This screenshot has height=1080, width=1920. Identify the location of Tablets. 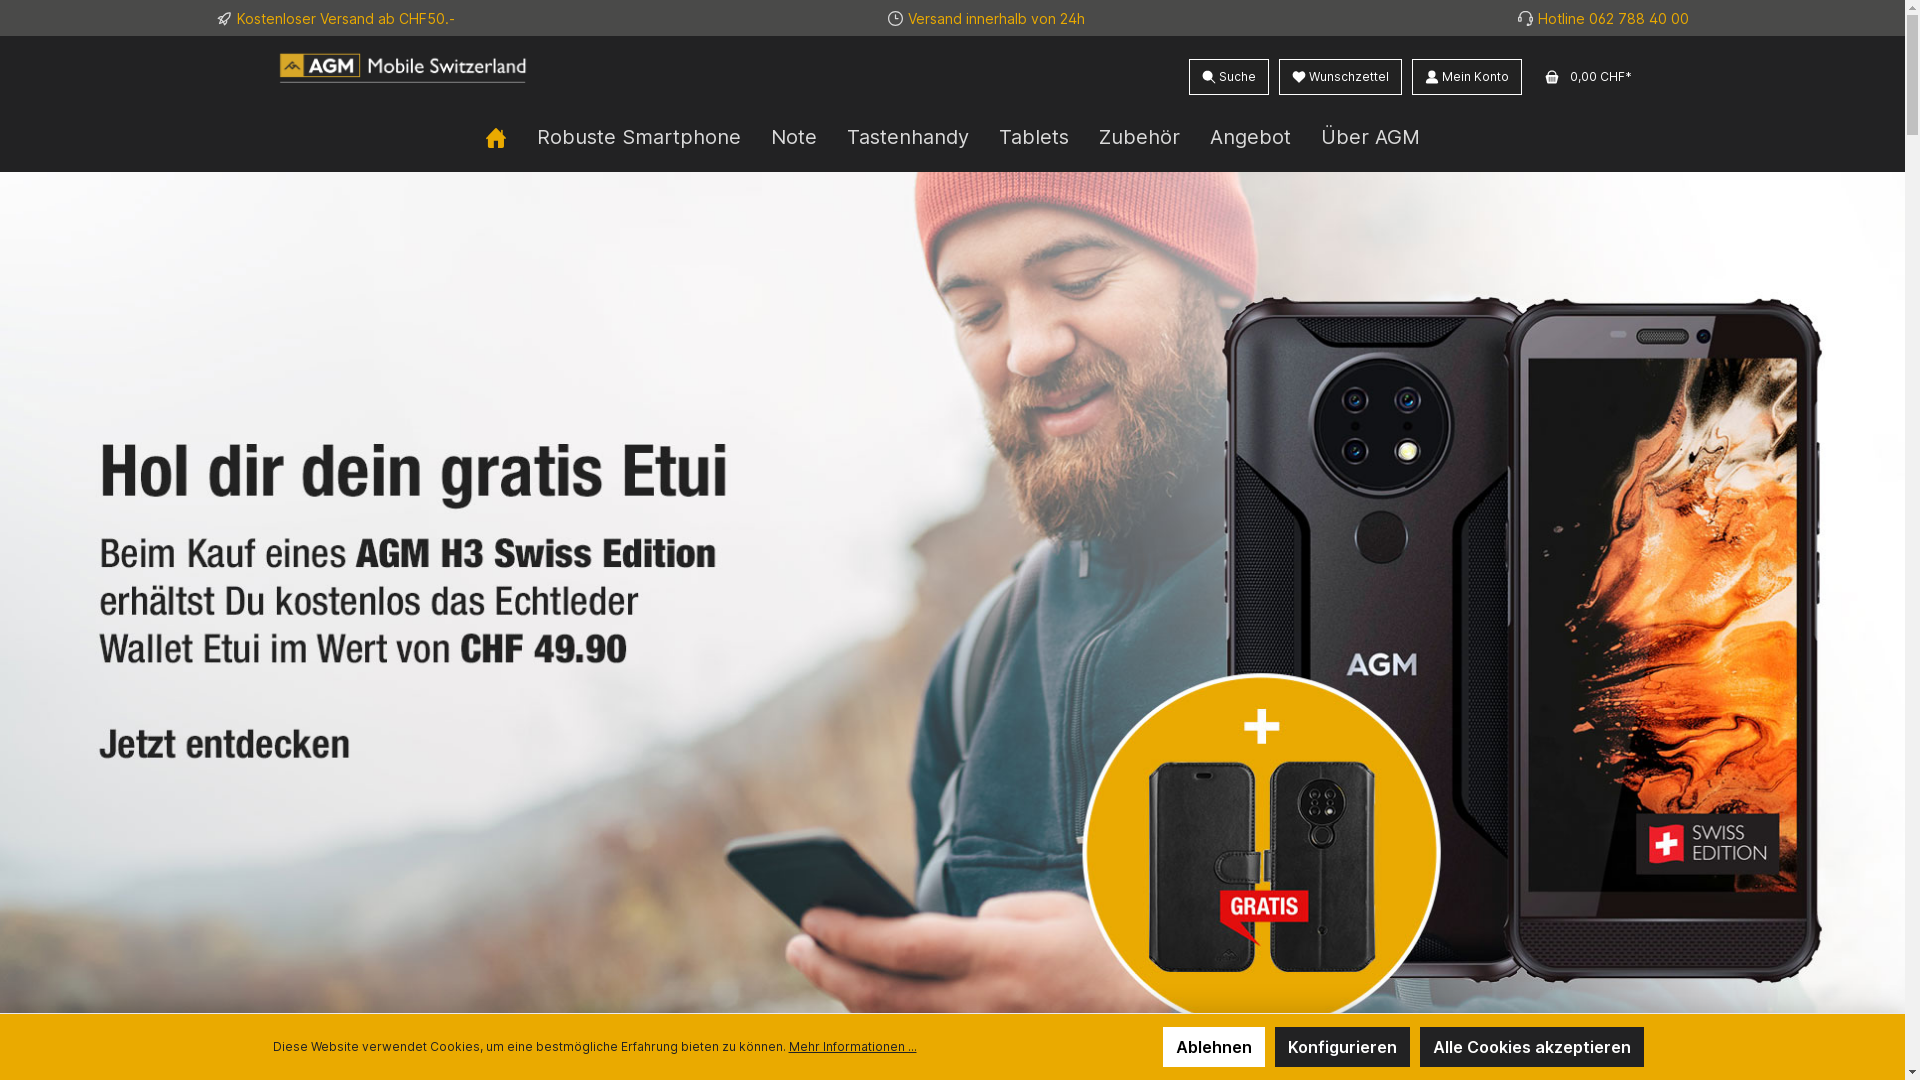
(1034, 137).